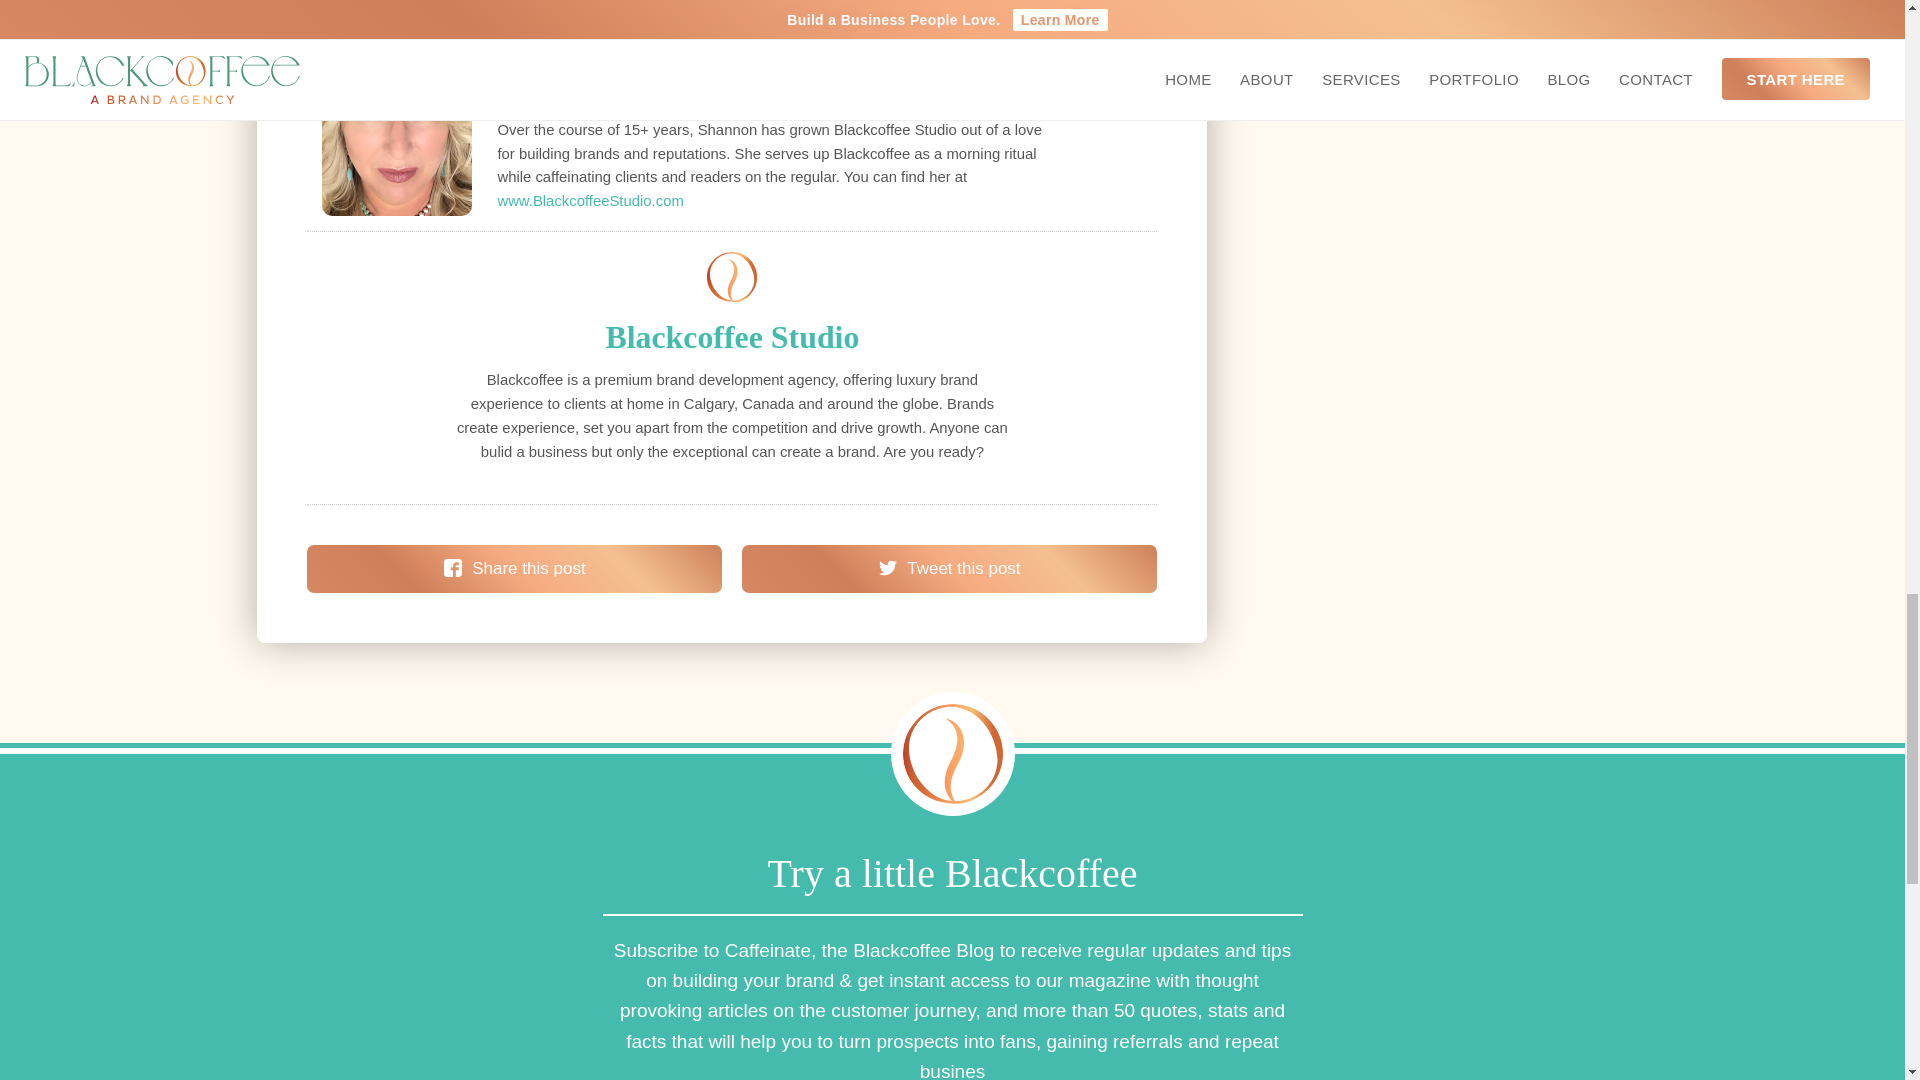 The width and height of the screenshot is (1920, 1080). I want to click on Share this post, so click(514, 568).